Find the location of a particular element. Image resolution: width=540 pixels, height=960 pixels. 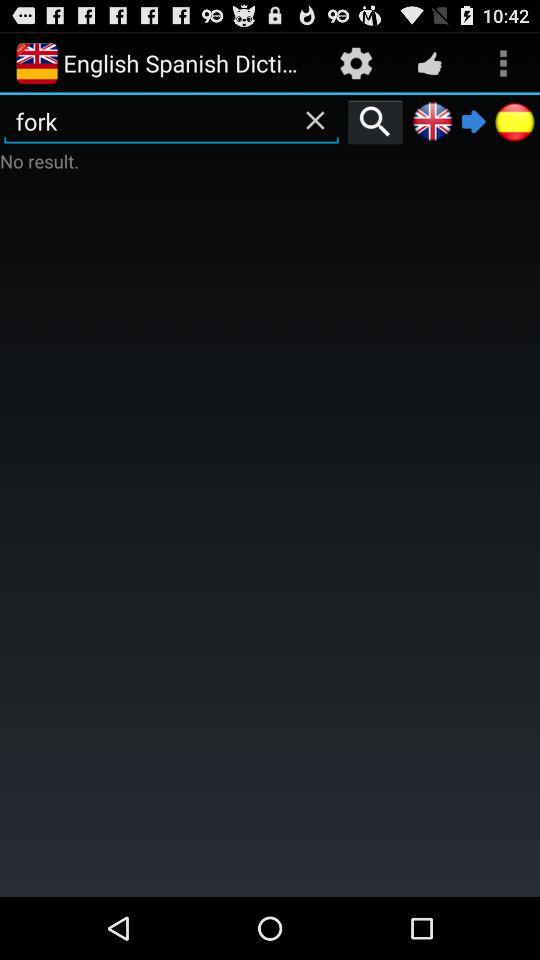

open item to the right of the english spanish dictionary icon is located at coordinates (356, 62).